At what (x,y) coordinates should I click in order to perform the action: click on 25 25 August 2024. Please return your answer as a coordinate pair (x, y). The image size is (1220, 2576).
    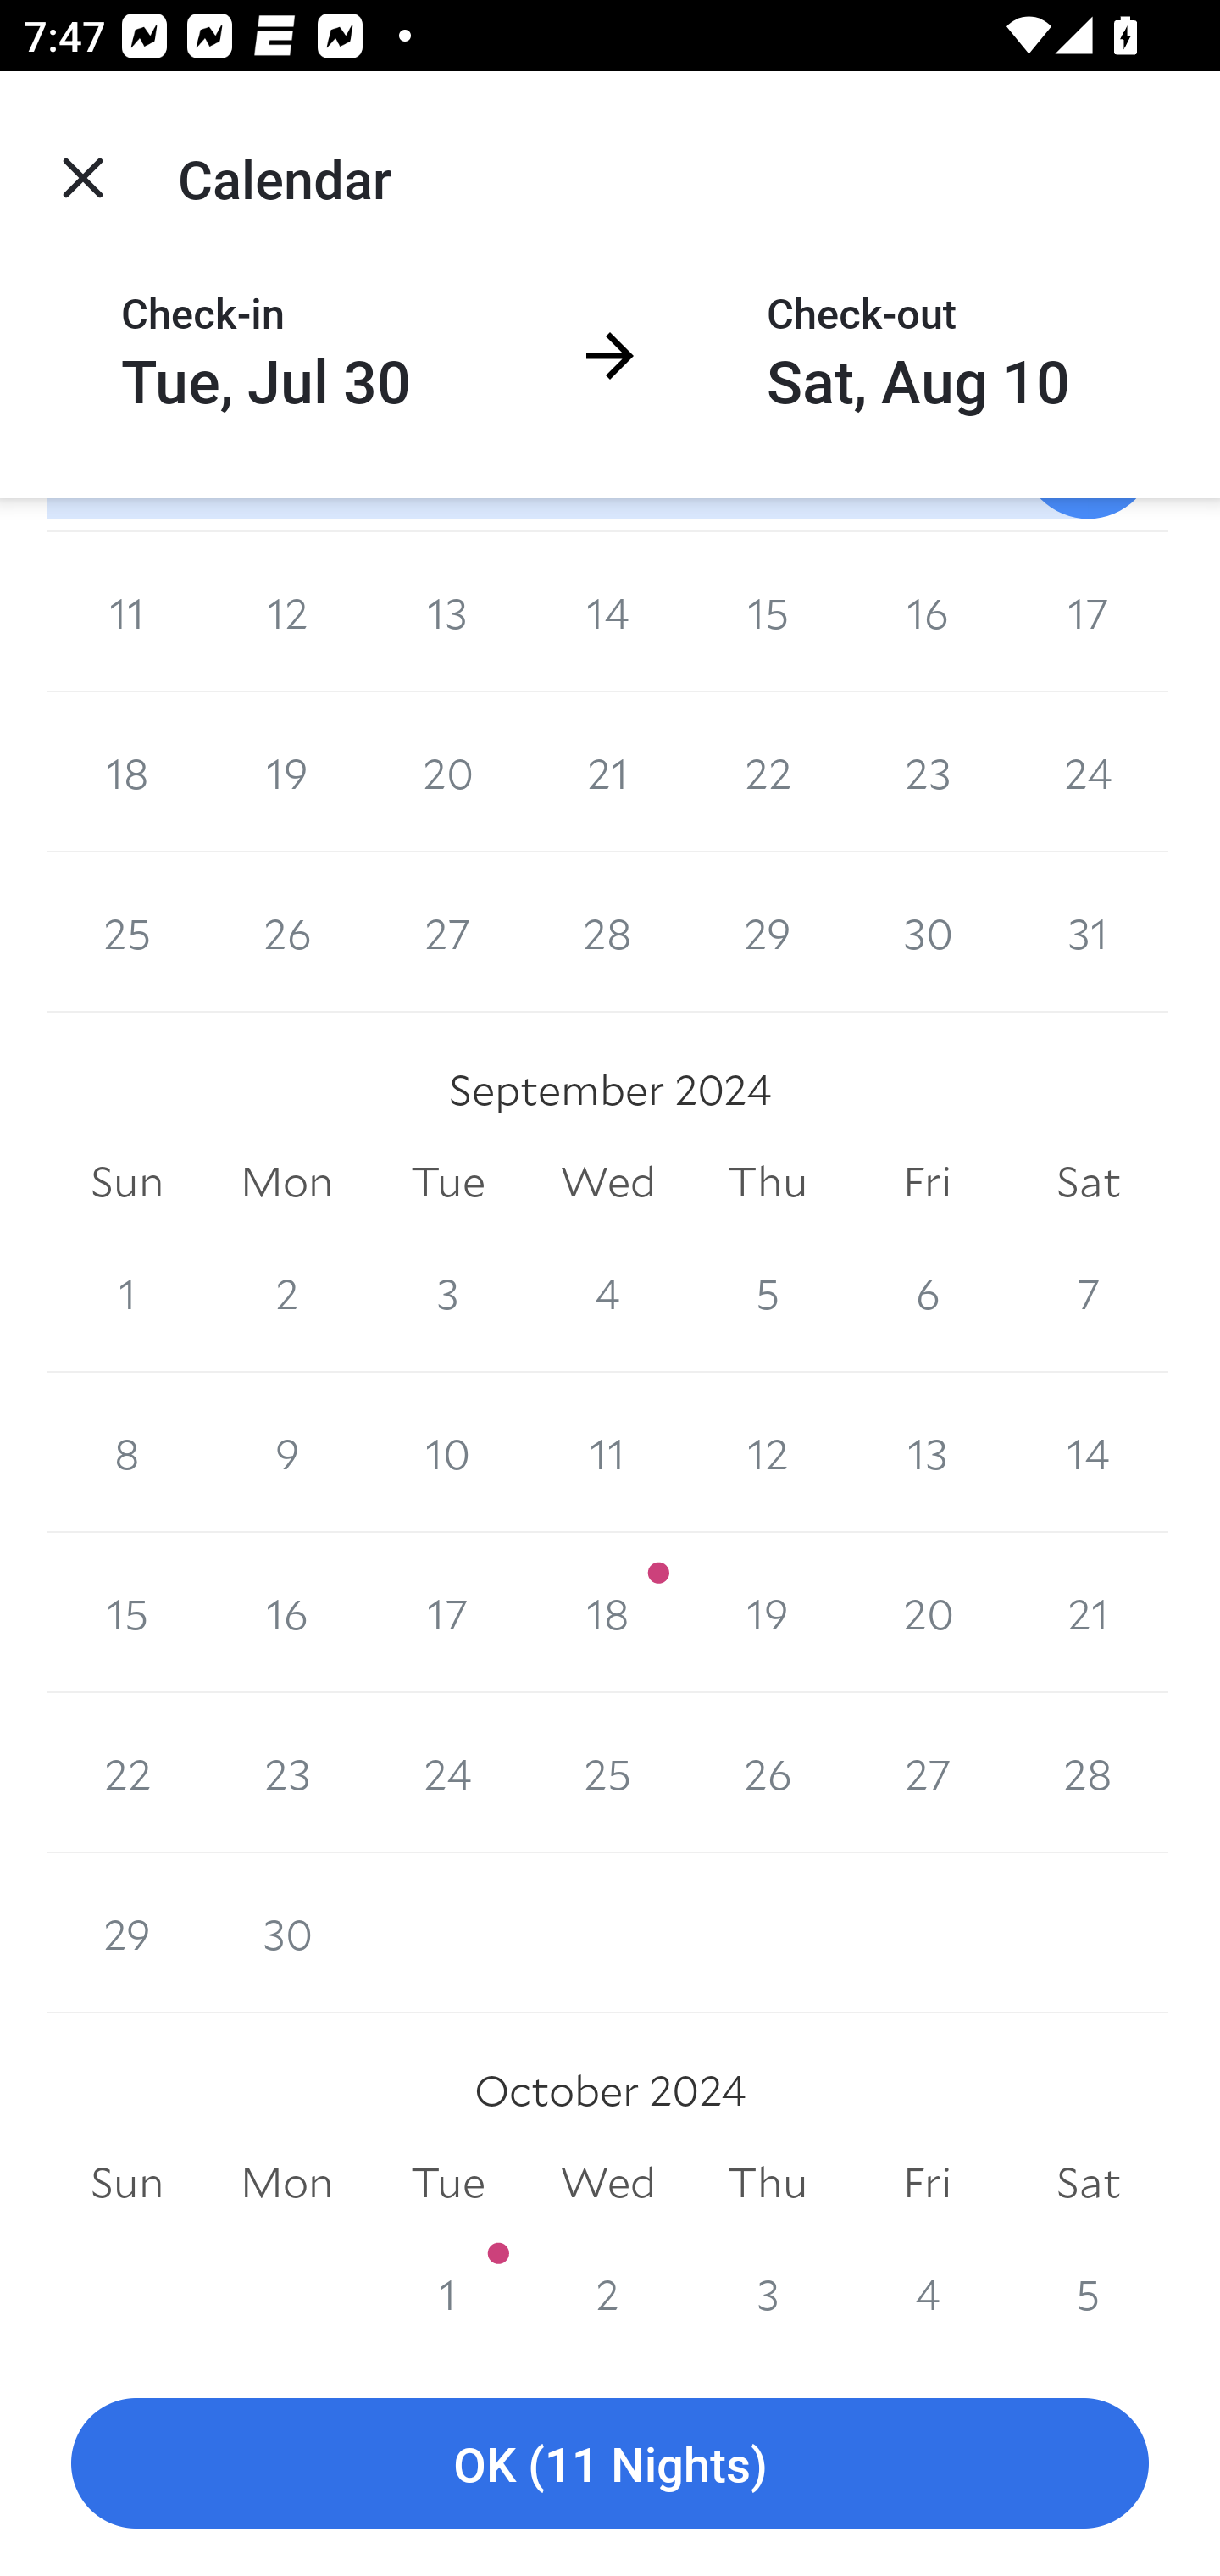
    Looking at the image, I should click on (127, 932).